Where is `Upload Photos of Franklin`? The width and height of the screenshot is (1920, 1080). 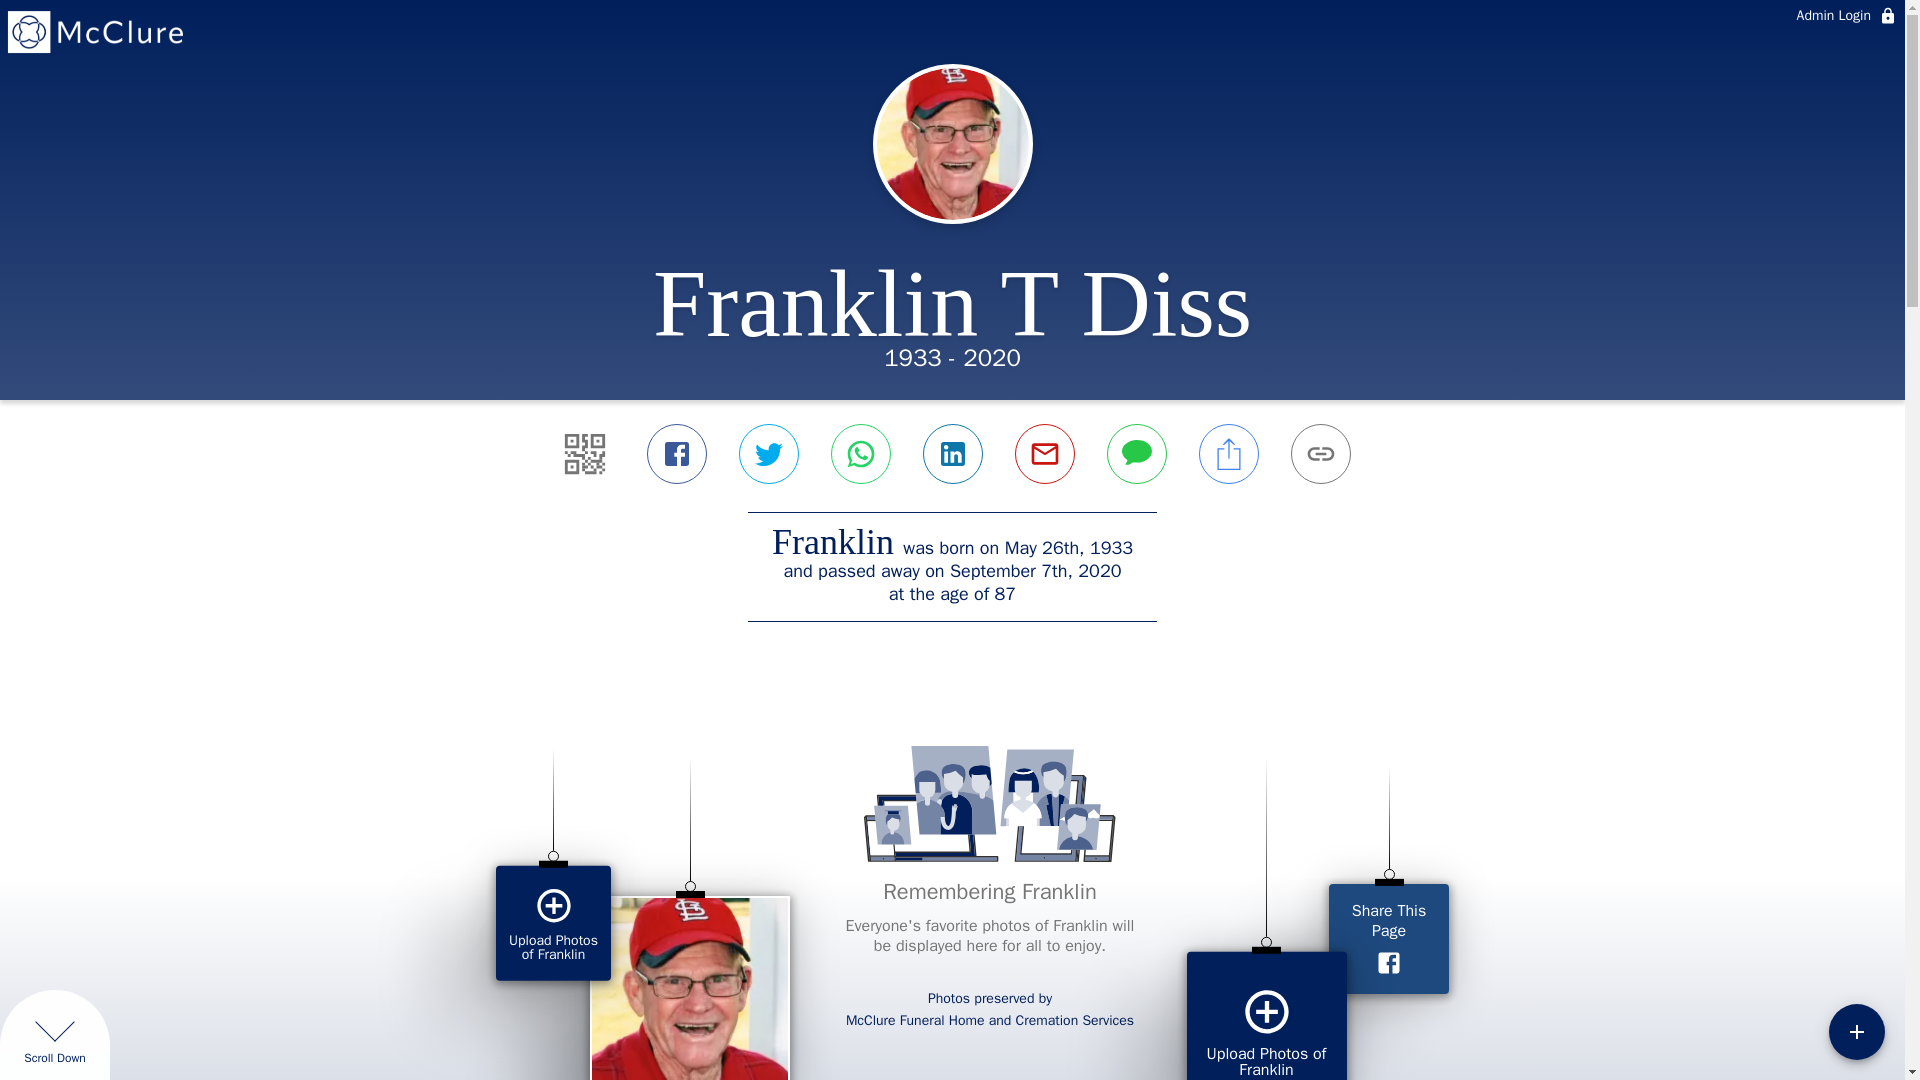
Upload Photos of Franklin is located at coordinates (1266, 1016).